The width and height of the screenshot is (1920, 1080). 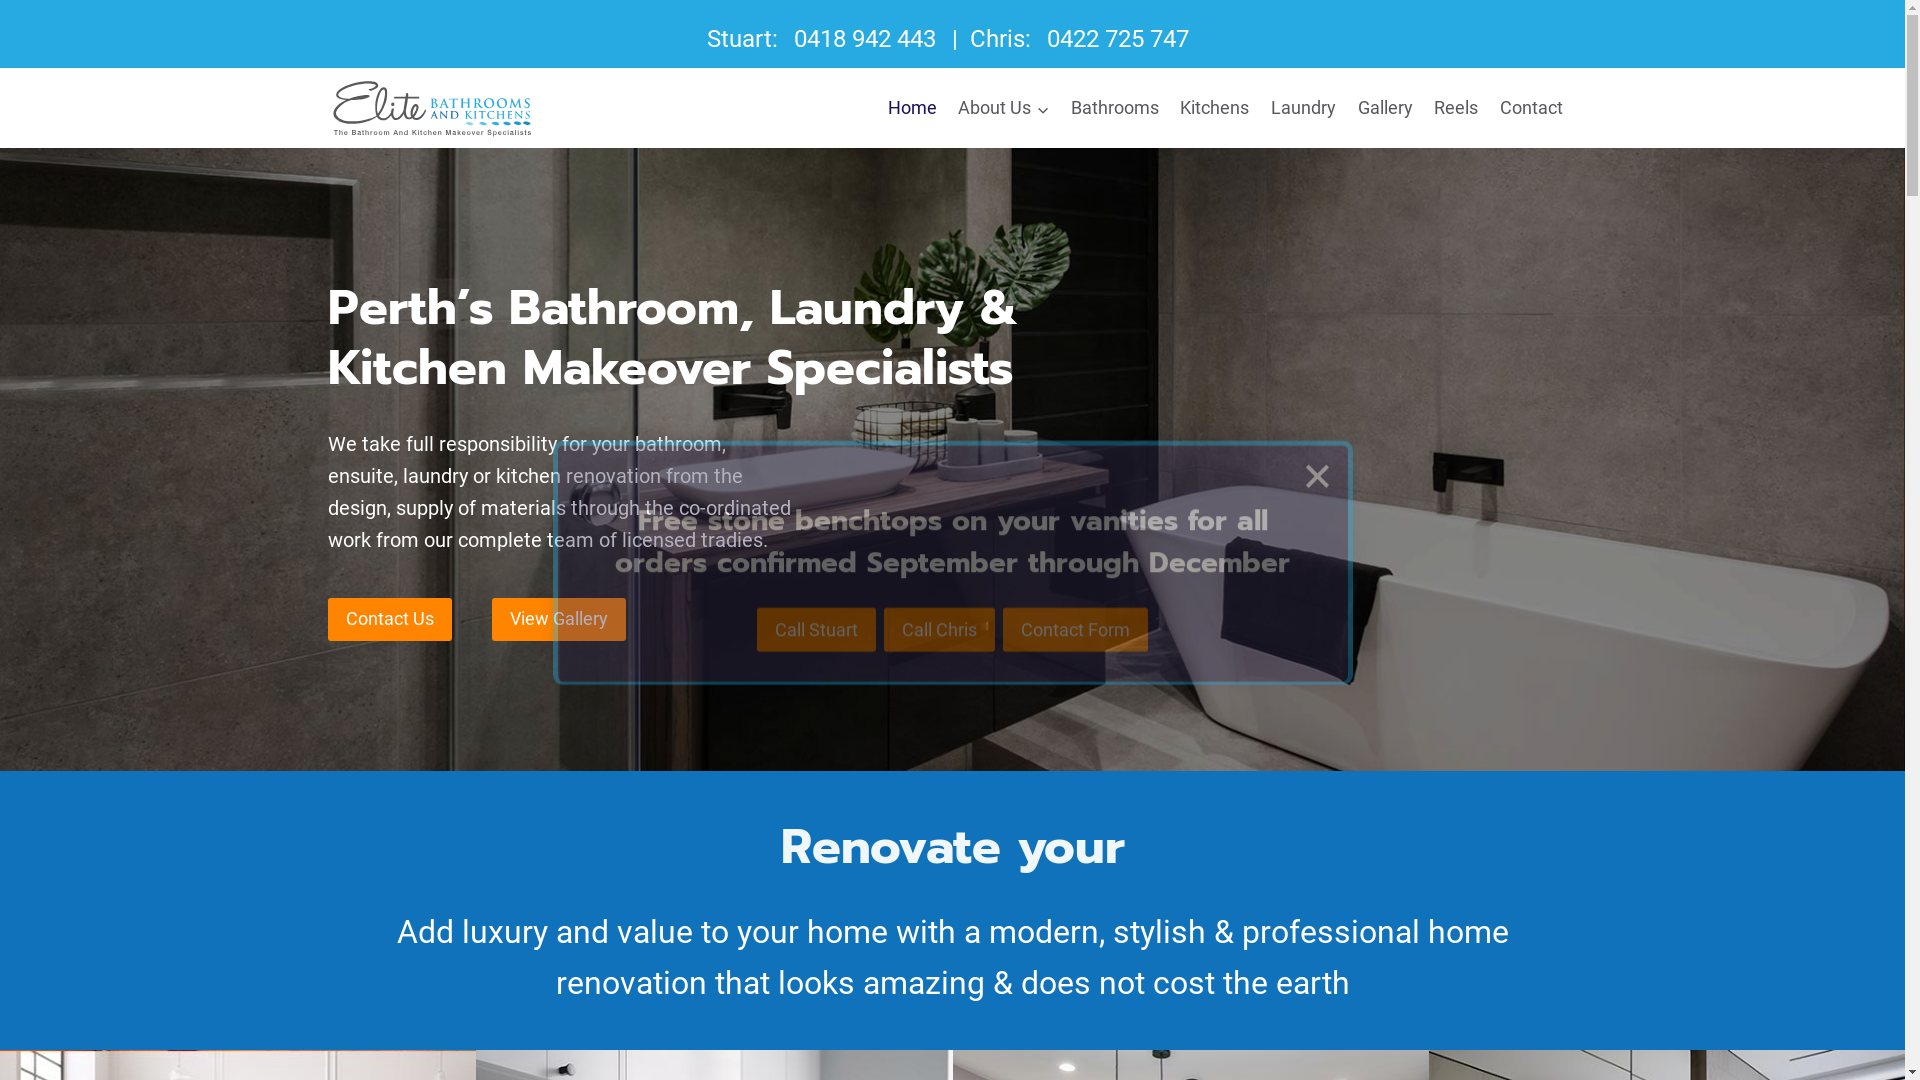 I want to click on Kitchens, so click(x=1216, y=108).